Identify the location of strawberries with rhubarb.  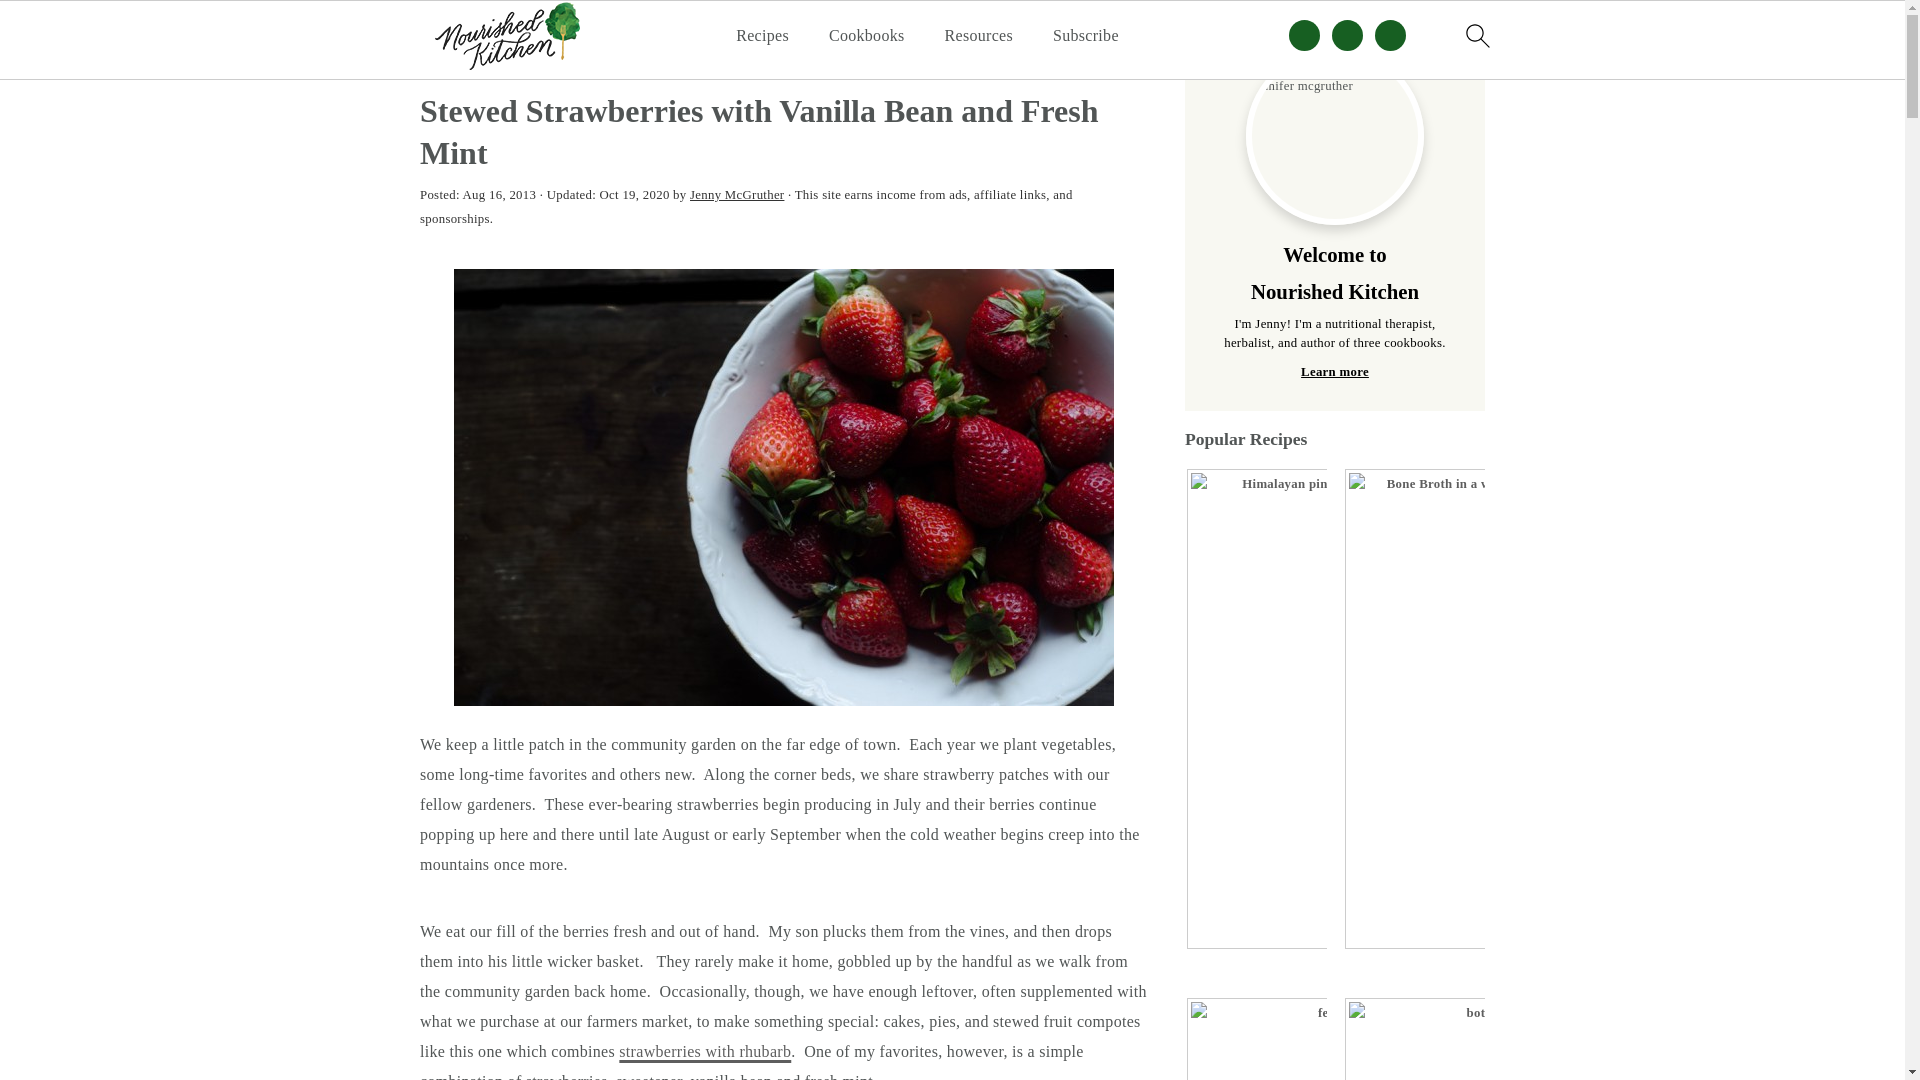
(704, 1051).